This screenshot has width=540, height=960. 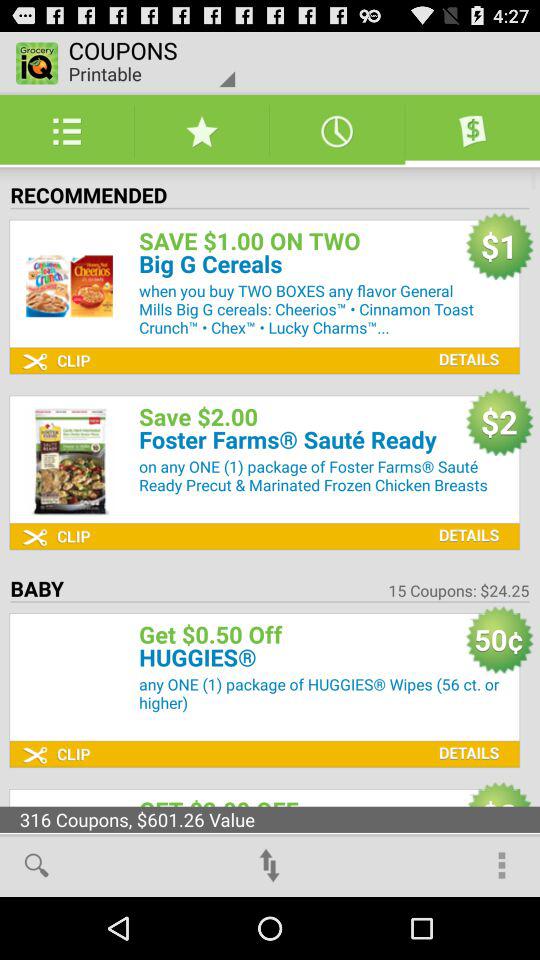 What do you see at coordinates (464, 520) in the screenshot?
I see `details option` at bounding box center [464, 520].